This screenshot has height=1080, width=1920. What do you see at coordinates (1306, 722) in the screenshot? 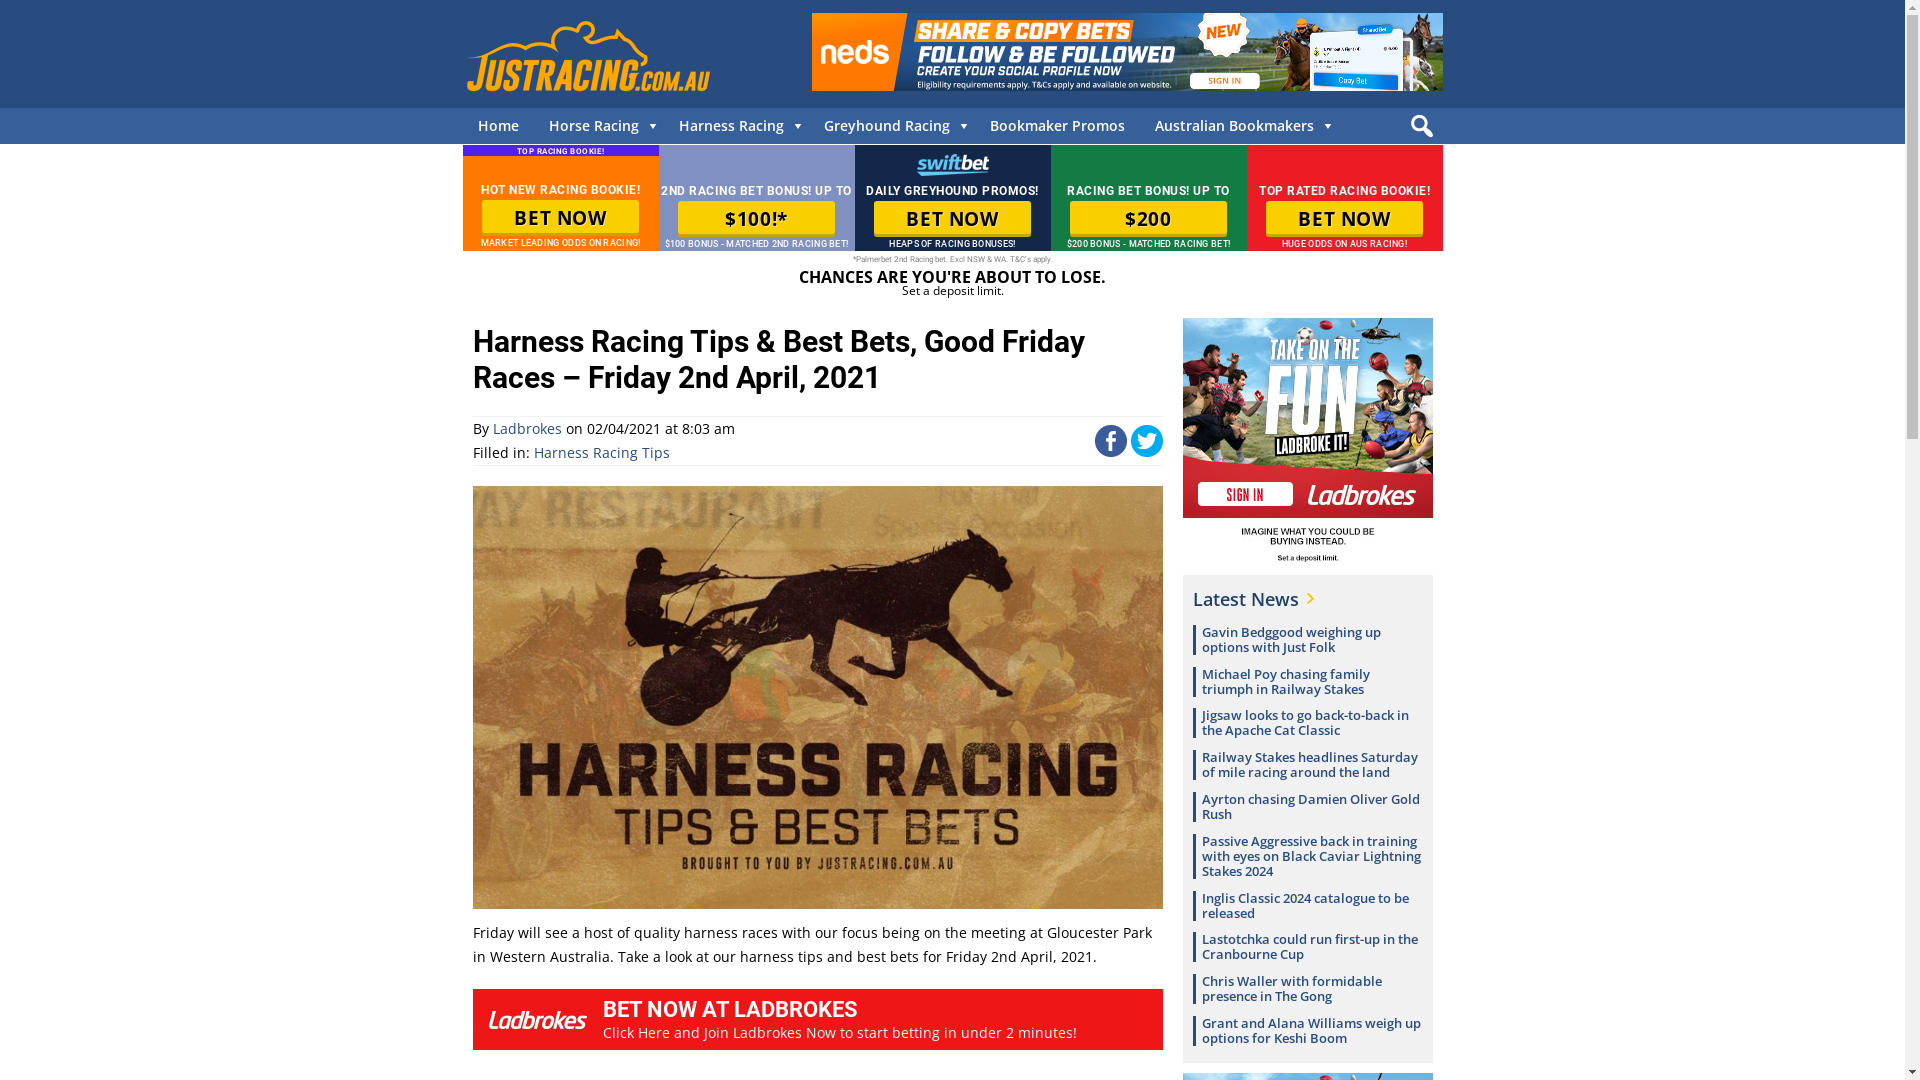
I see `Jigsaw looks to go back-to-back in the Apache Cat Classic` at bounding box center [1306, 722].